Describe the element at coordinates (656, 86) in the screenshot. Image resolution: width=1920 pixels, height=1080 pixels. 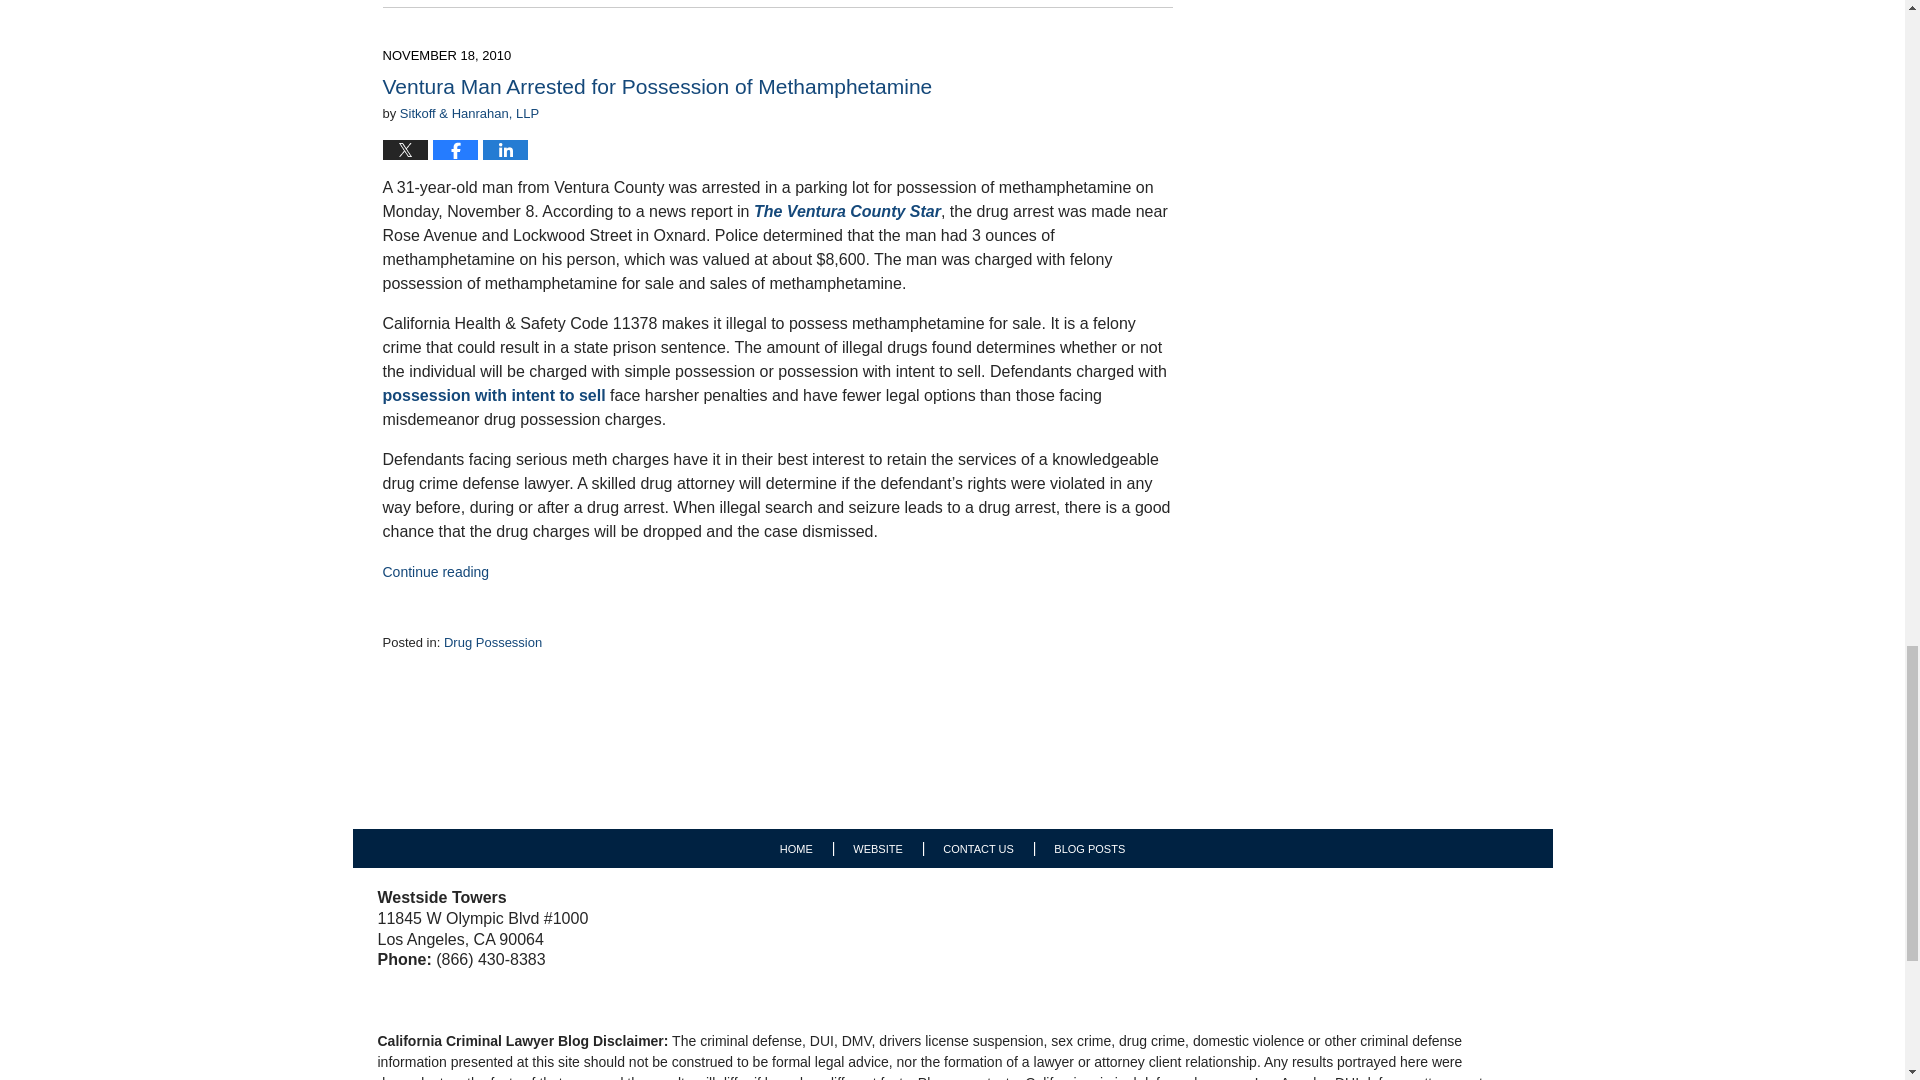
I see `Ventura Man Arrested for Possession of Methamphetamine` at that location.